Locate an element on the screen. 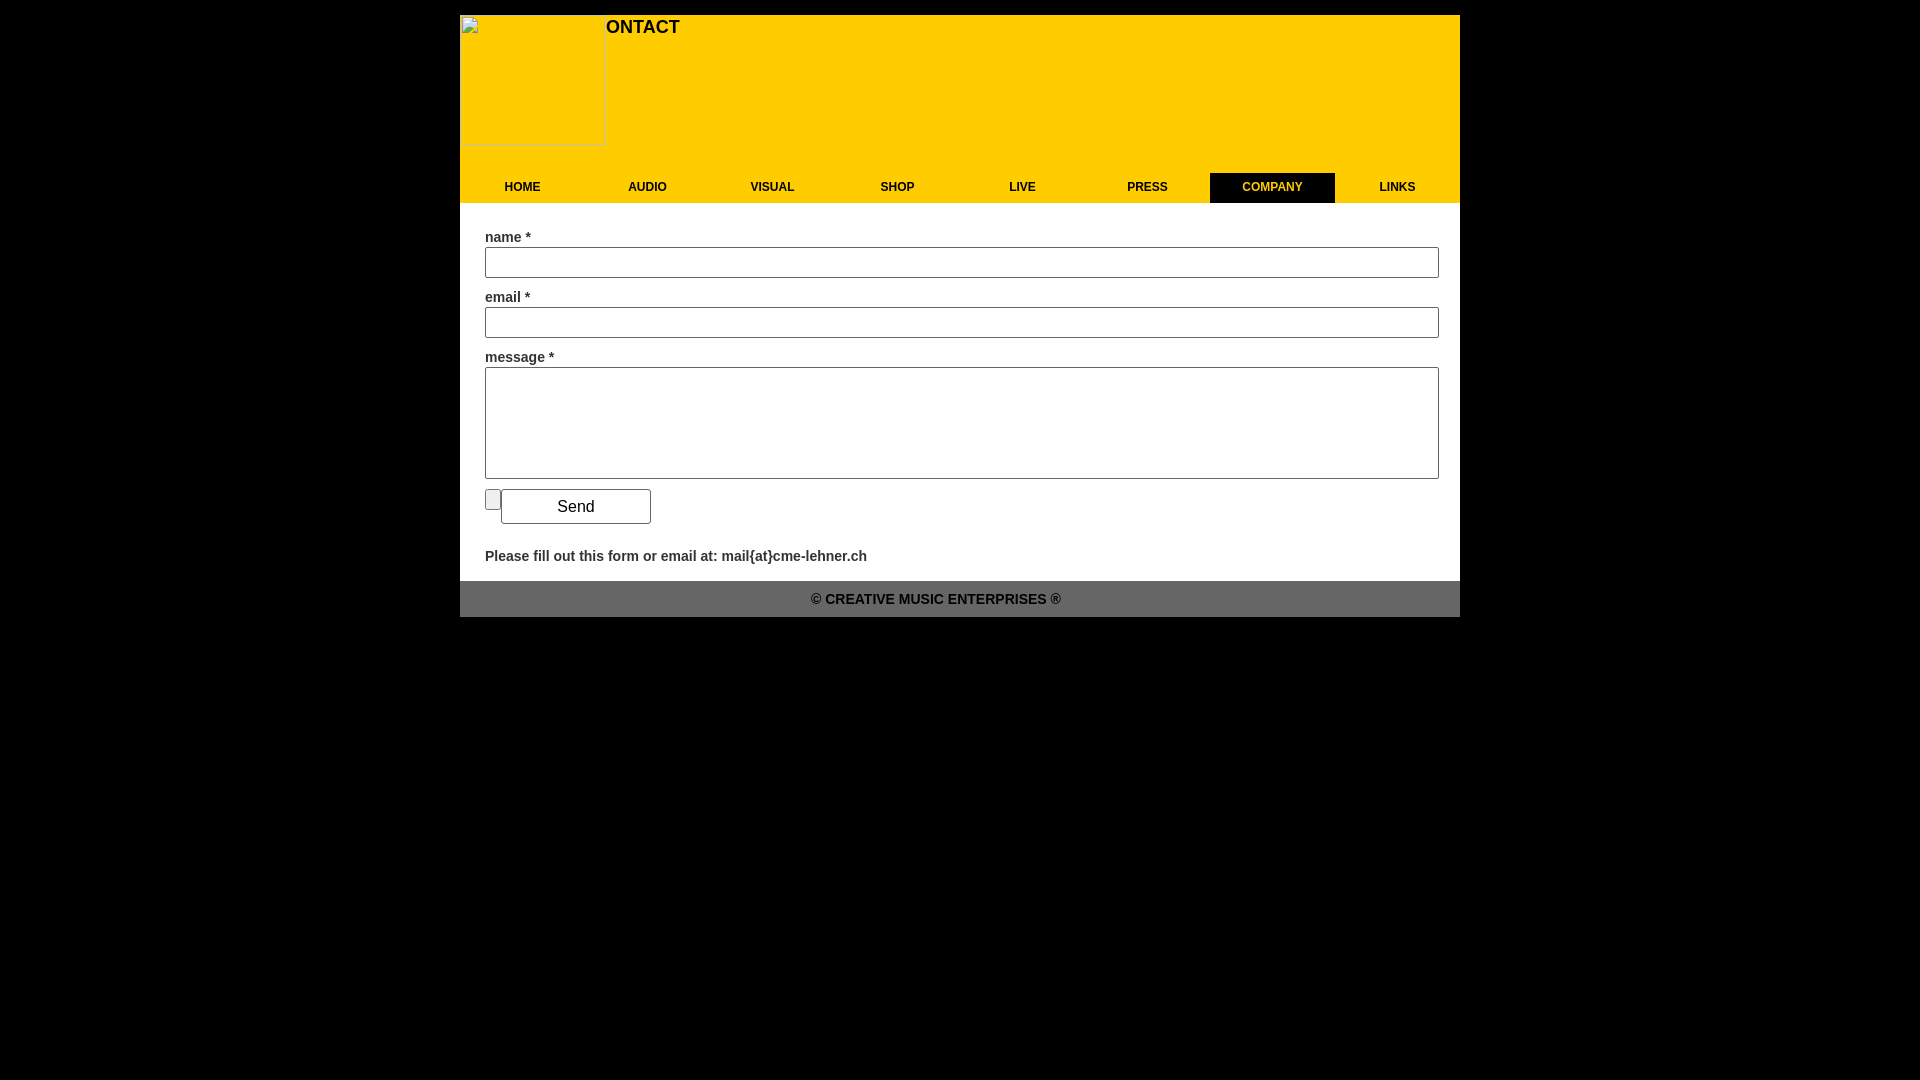  LINKS is located at coordinates (1398, 188).